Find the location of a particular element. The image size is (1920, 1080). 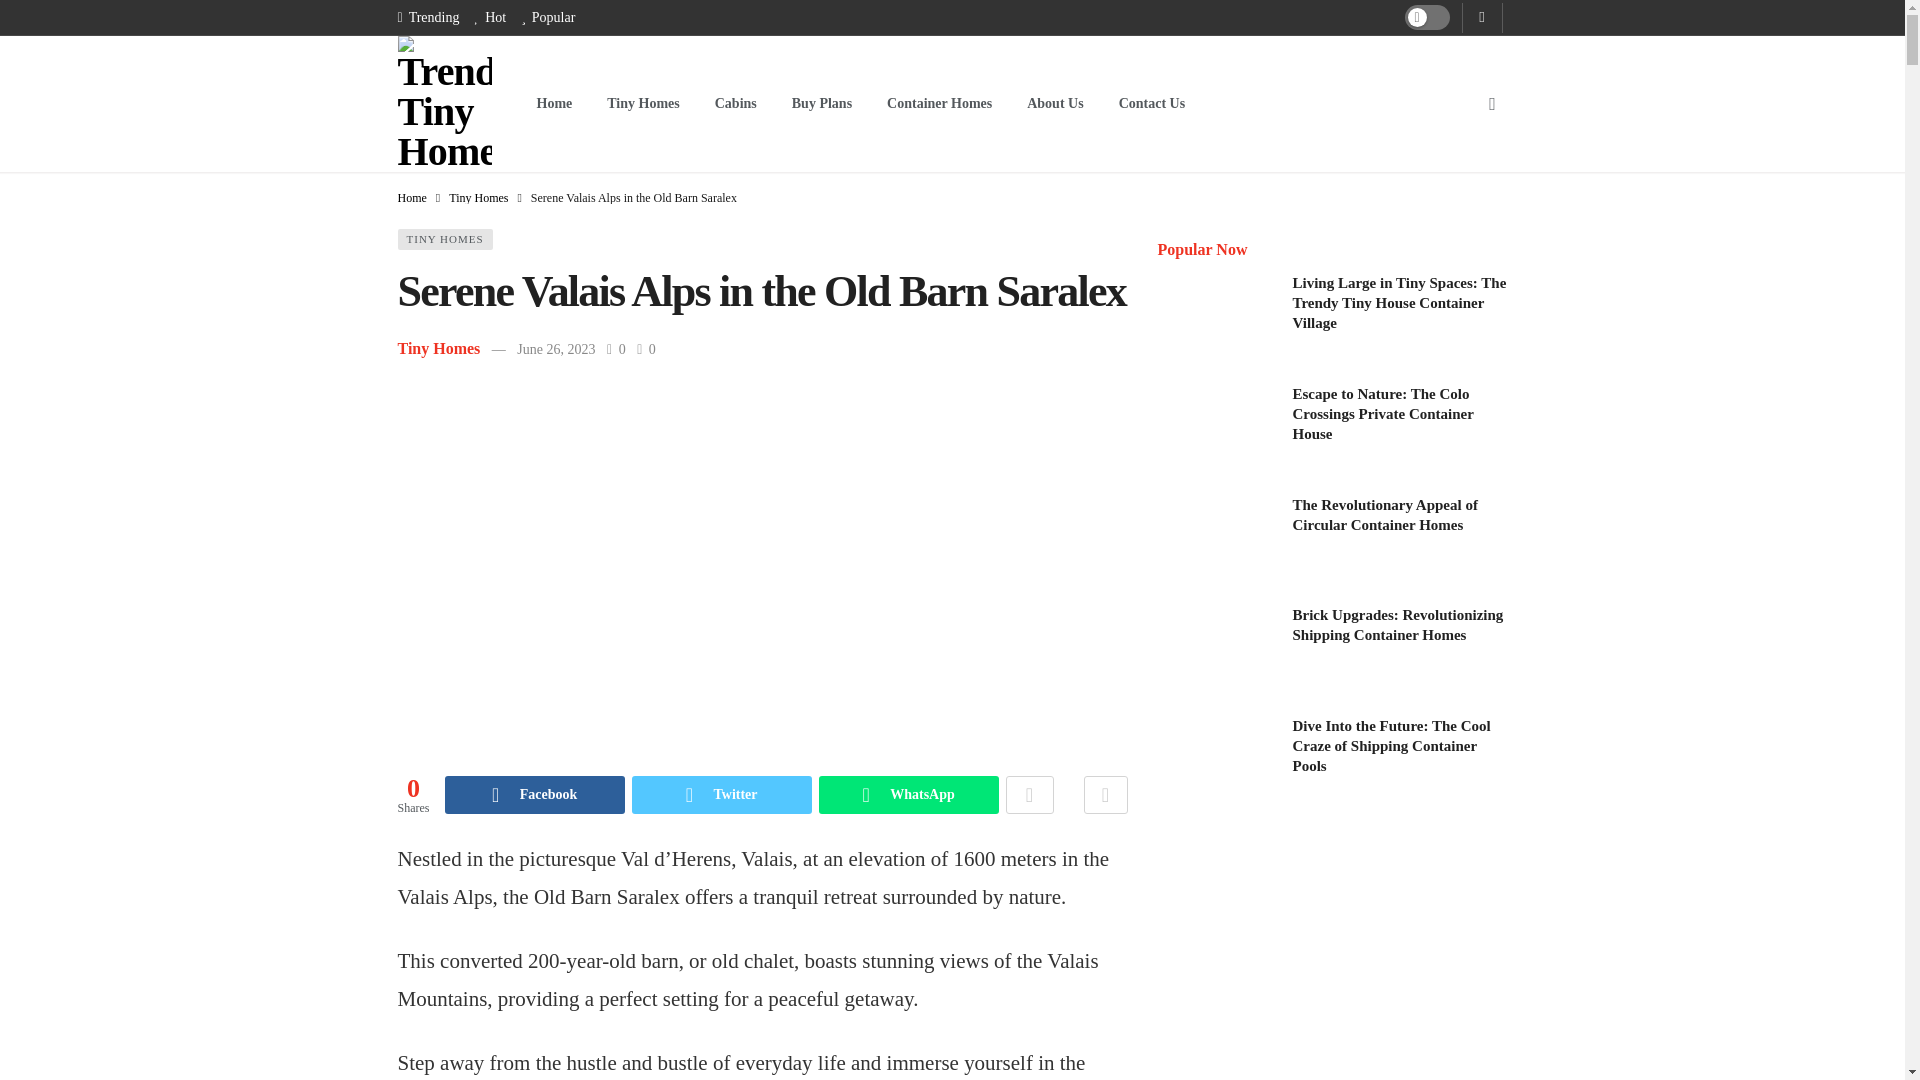

Tiny Homes is located at coordinates (439, 348).